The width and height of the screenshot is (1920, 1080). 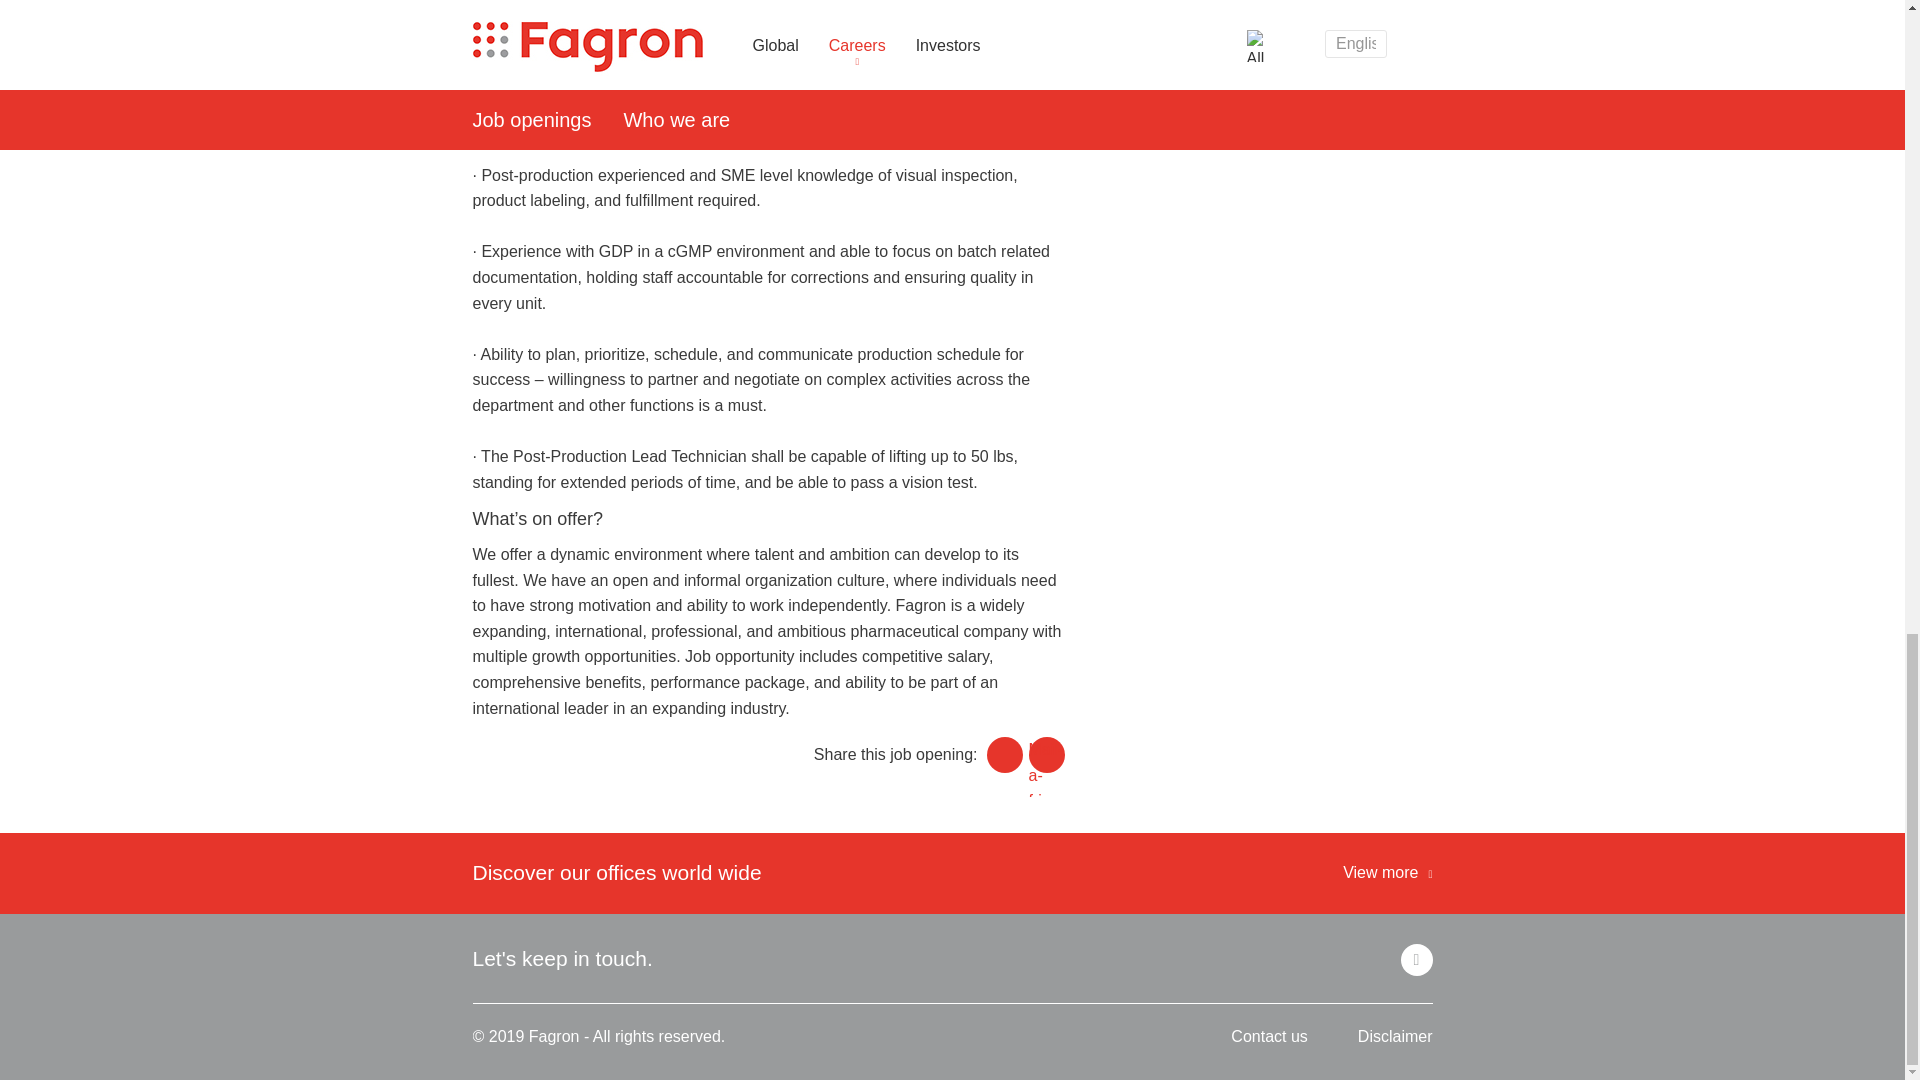 What do you see at coordinates (1416, 960) in the screenshot?
I see `LinkedIn` at bounding box center [1416, 960].